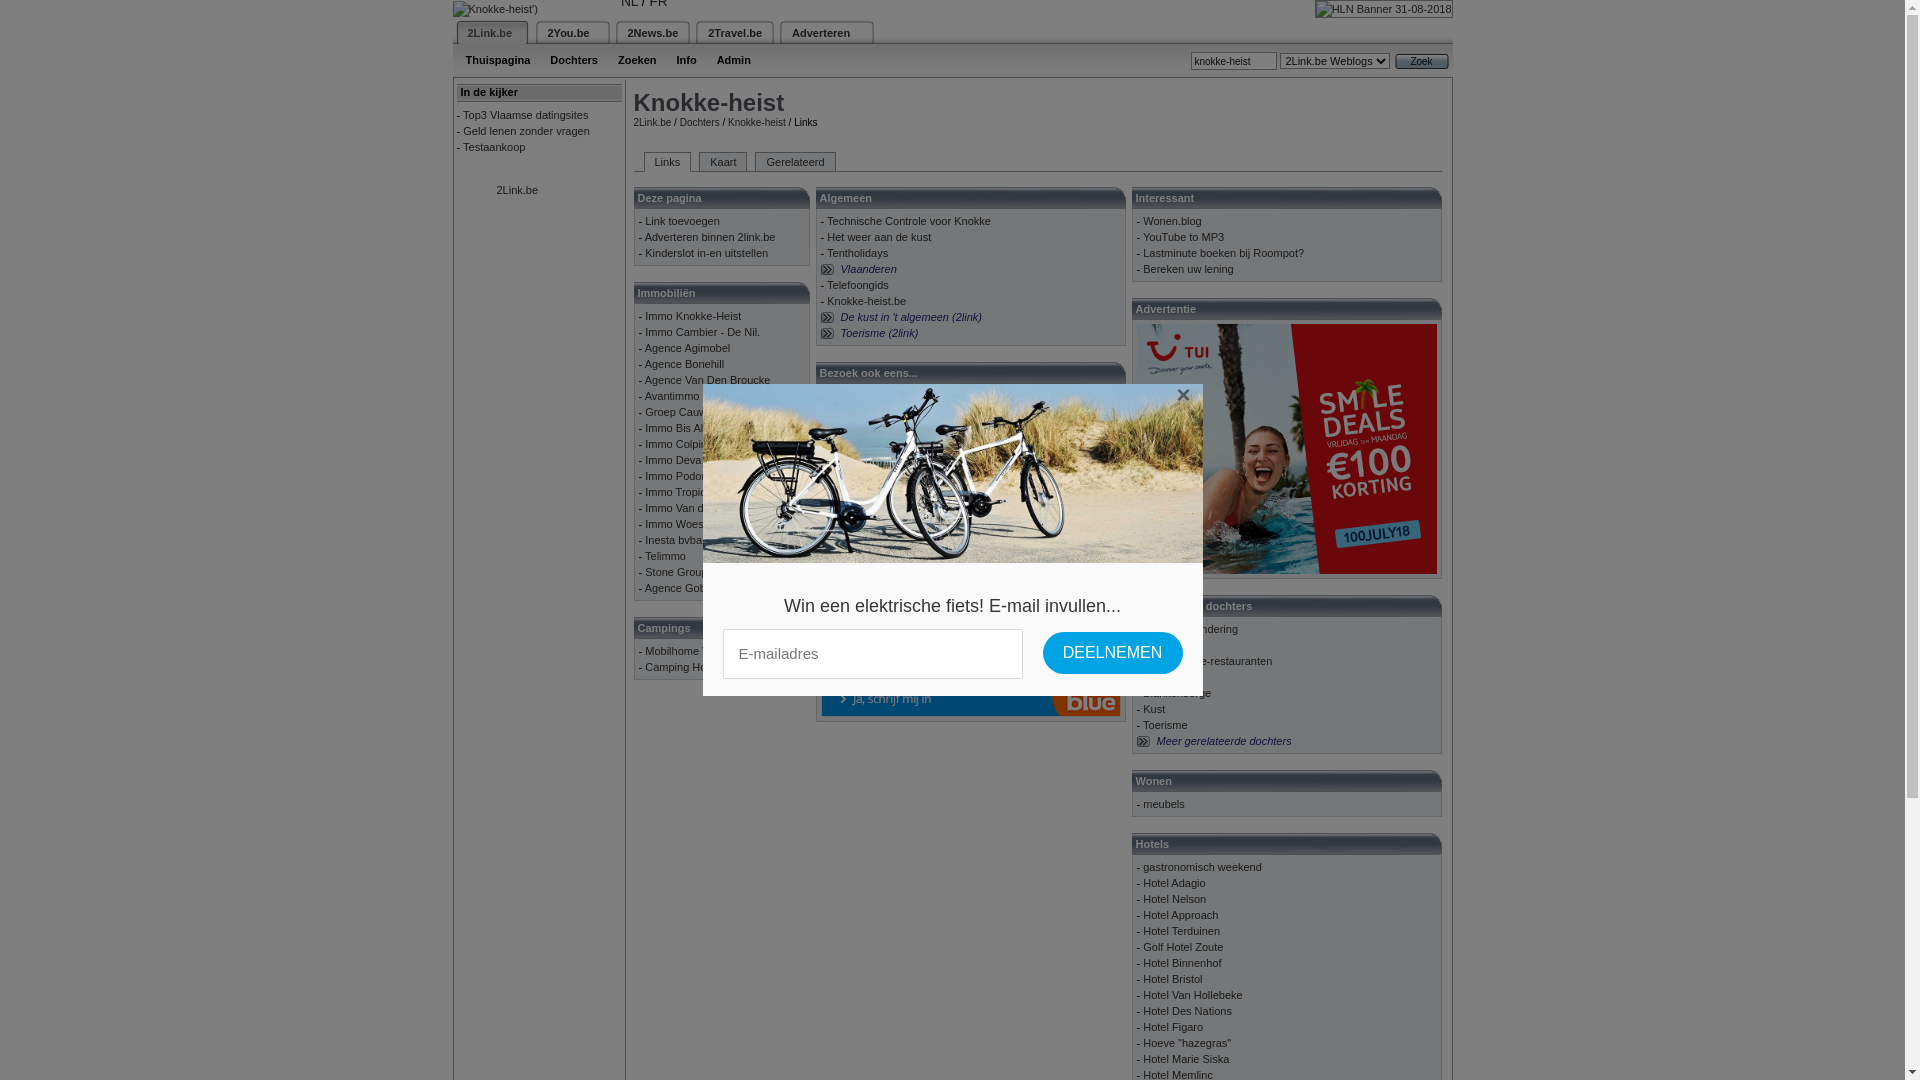  I want to click on Klimaatverandering, so click(1190, 628).